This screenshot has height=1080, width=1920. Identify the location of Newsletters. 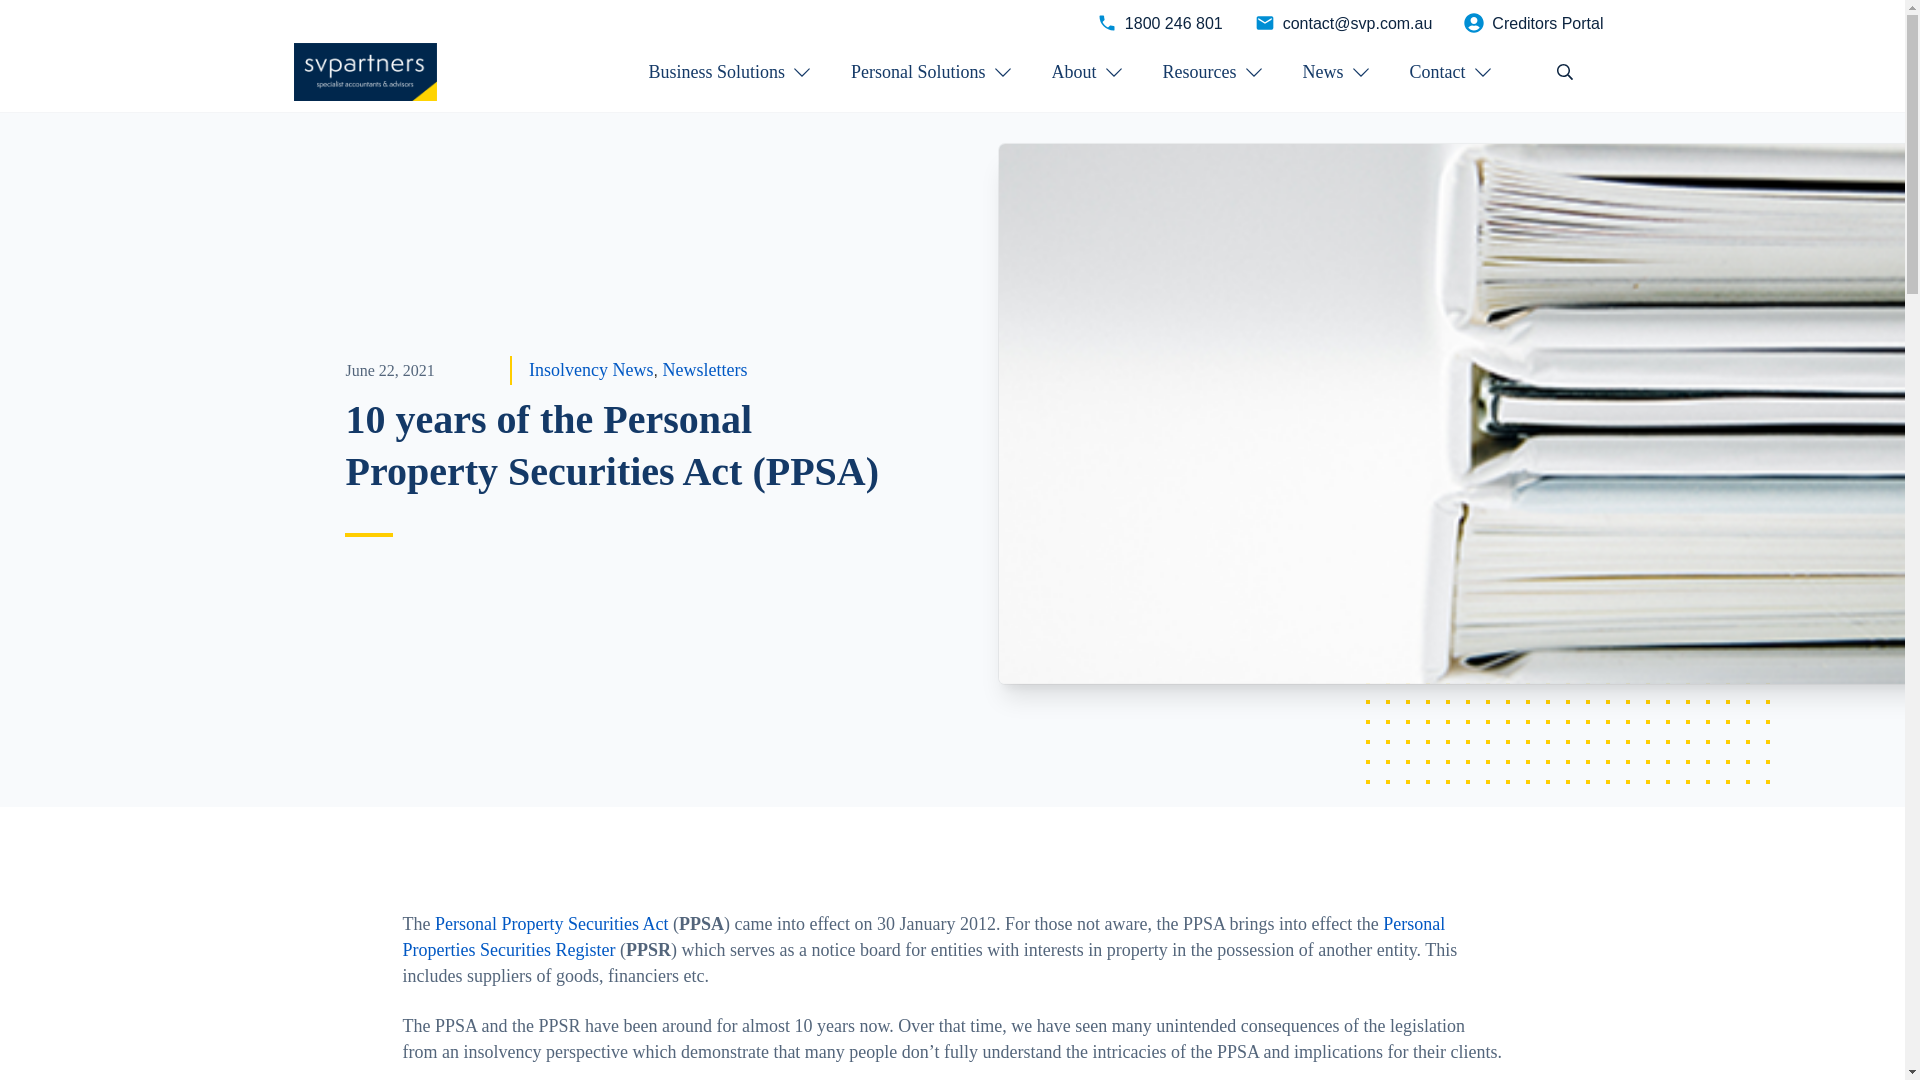
(704, 370).